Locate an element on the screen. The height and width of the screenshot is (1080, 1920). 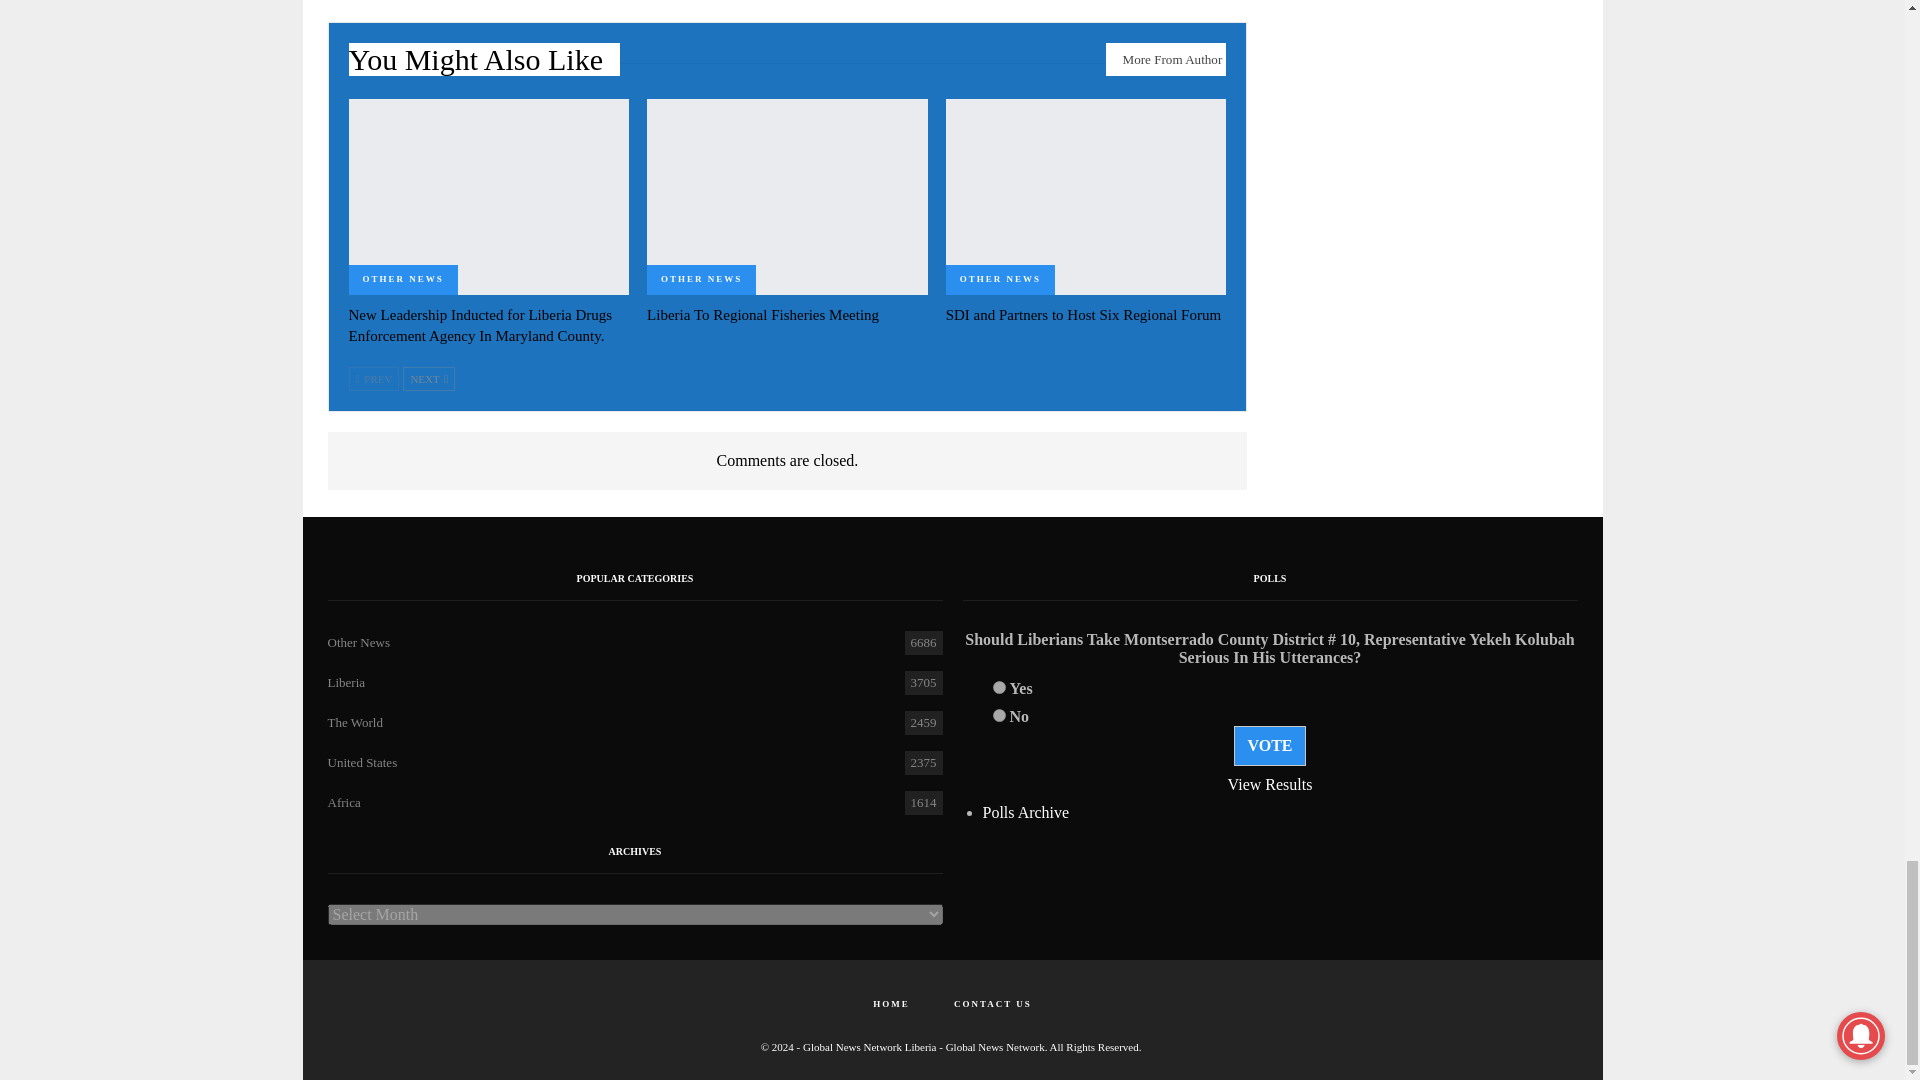
SDI and Partners to Host Six Regional Forum is located at coordinates (1086, 196).